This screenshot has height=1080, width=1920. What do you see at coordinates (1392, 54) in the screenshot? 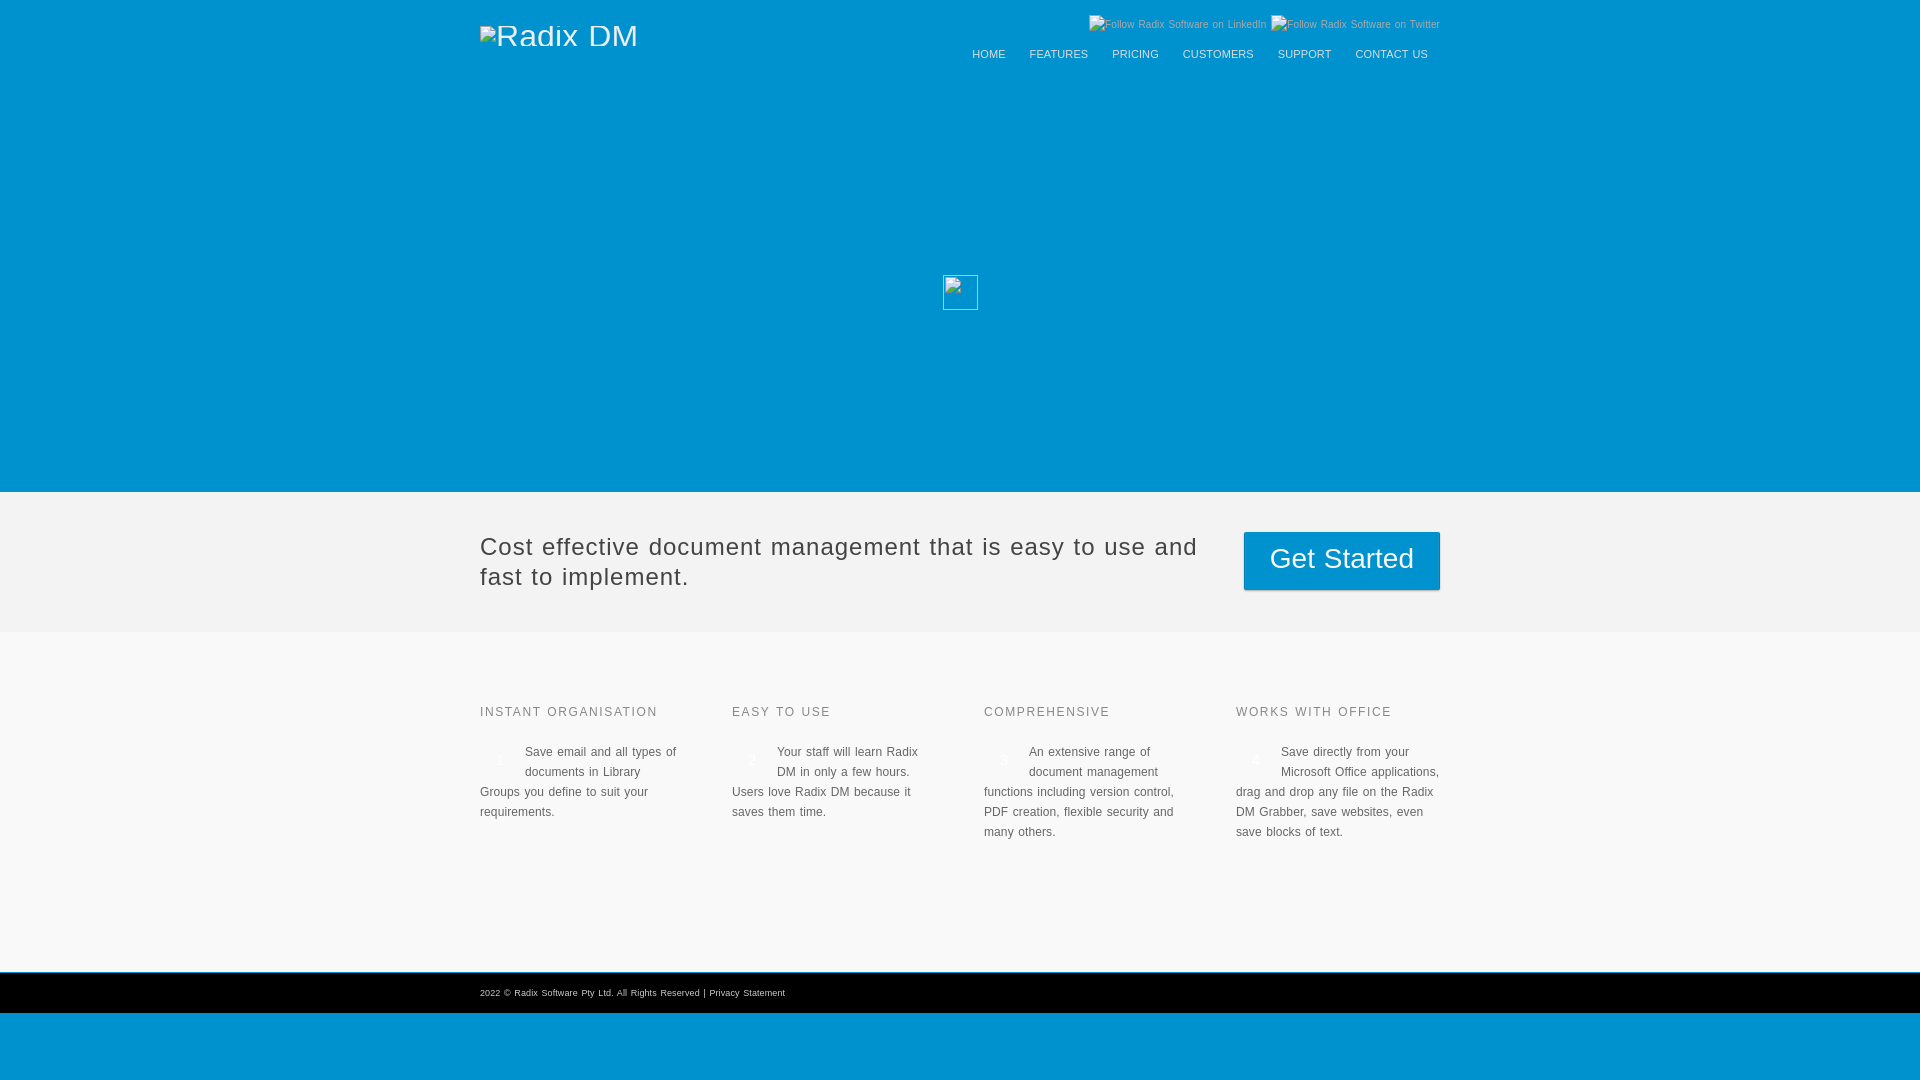
I see `CONTACT US` at bounding box center [1392, 54].